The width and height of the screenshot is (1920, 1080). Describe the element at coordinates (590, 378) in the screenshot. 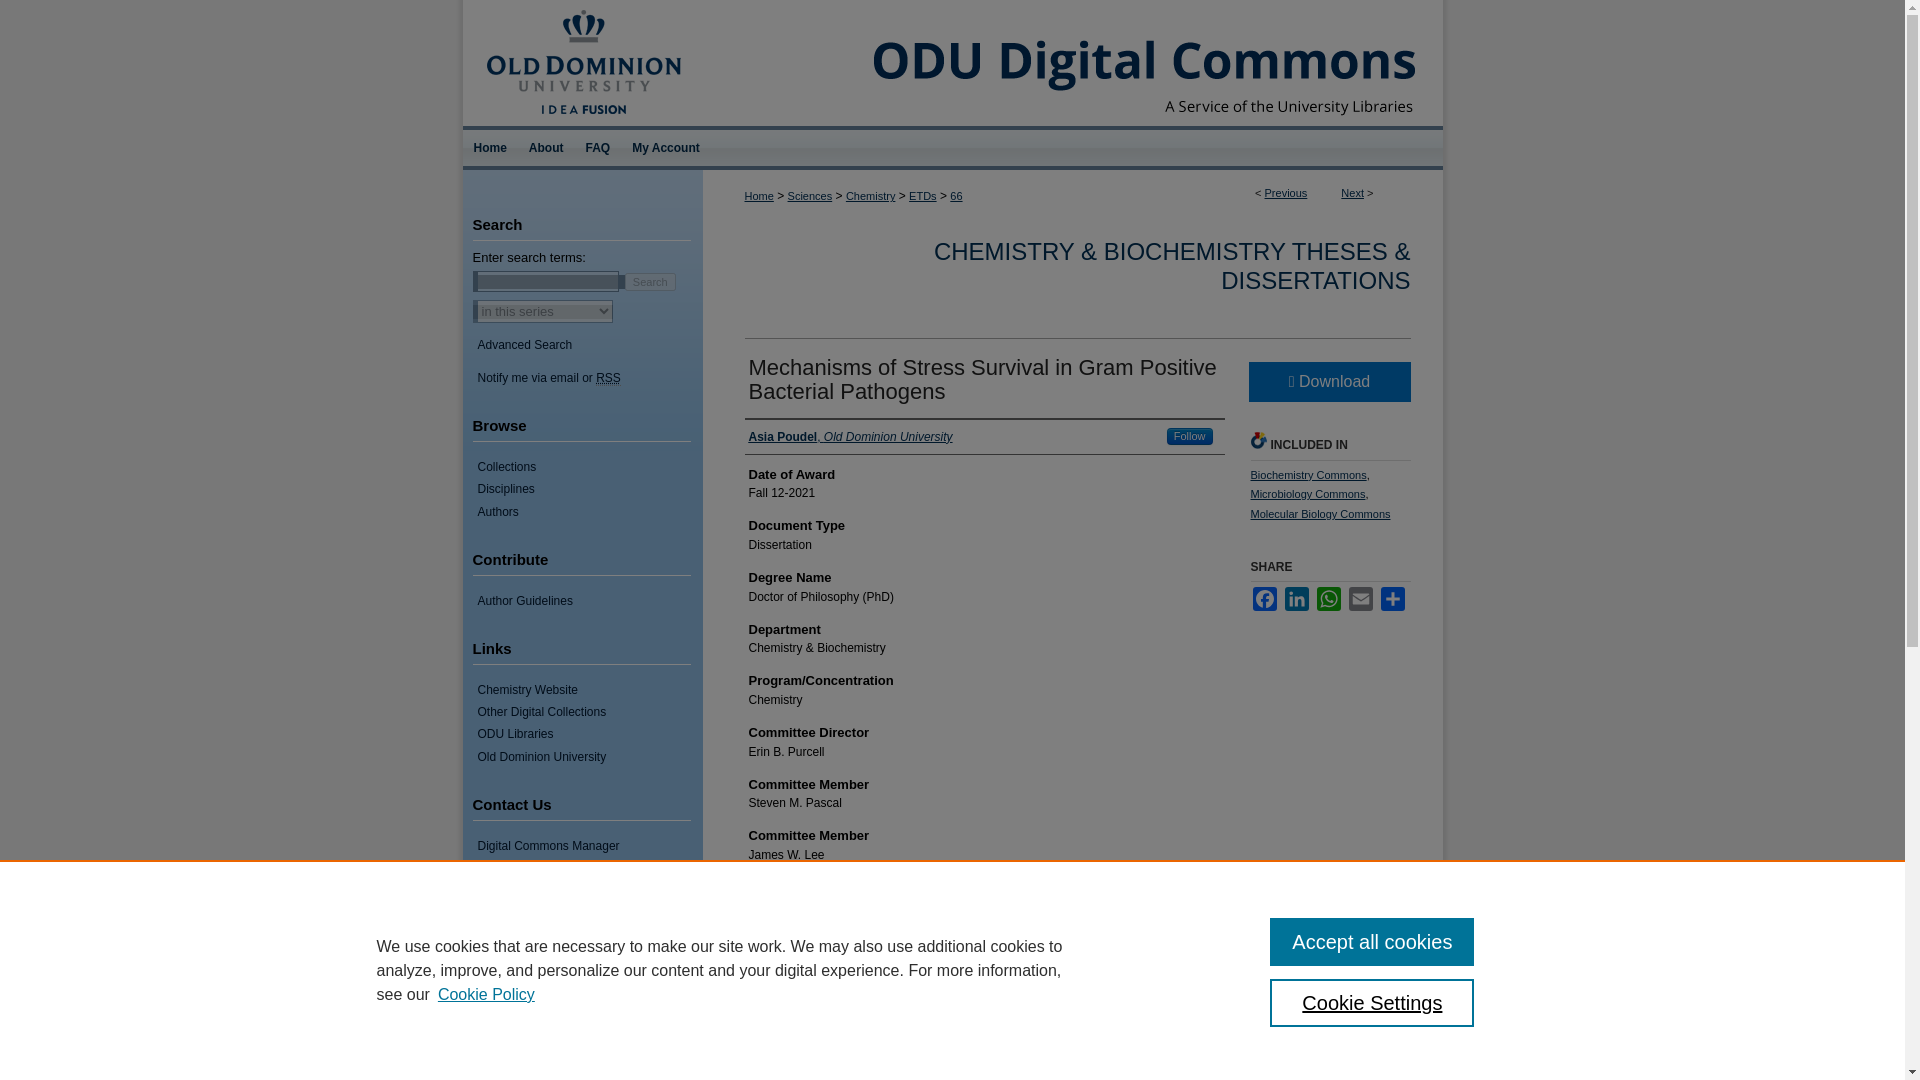

I see `Notify me via email or RSS` at that location.